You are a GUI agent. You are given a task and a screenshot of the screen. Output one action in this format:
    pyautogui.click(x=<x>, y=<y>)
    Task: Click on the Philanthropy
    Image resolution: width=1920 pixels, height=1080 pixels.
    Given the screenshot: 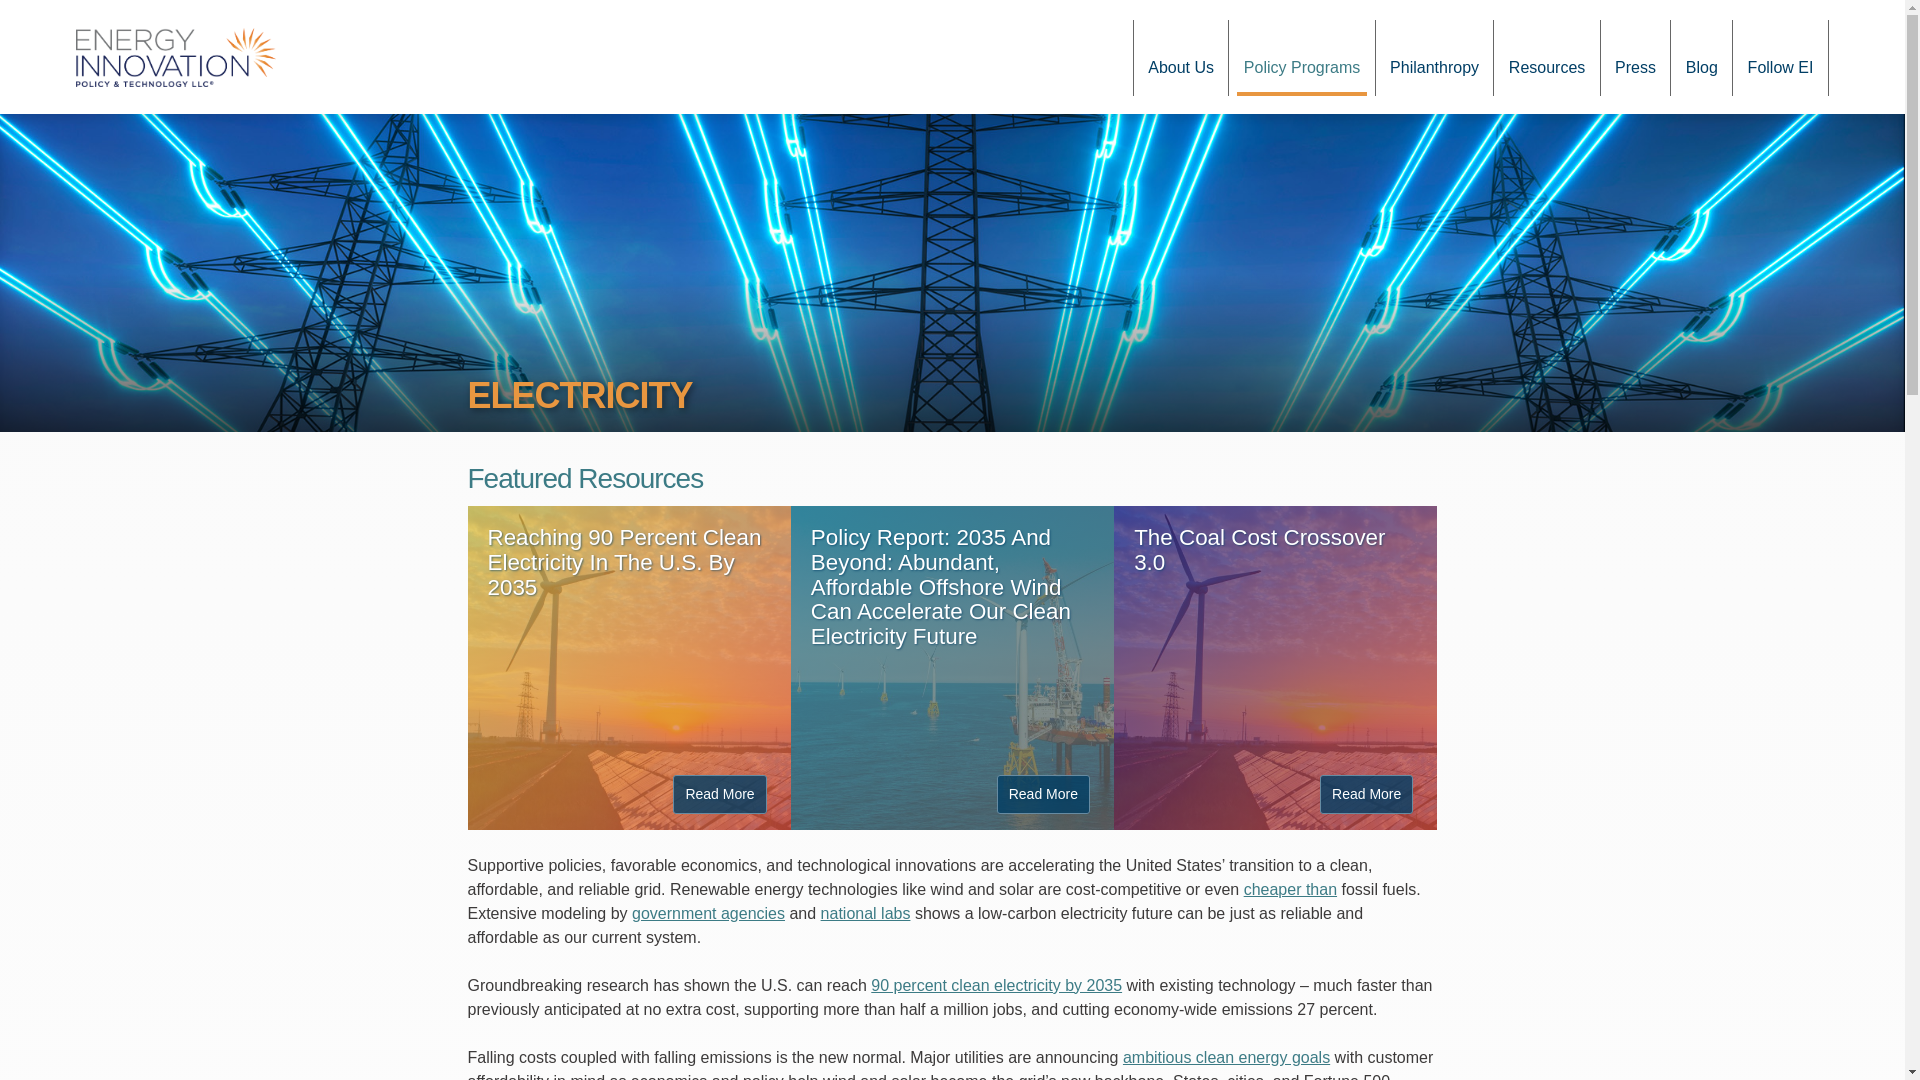 What is the action you would take?
    pyautogui.click(x=1435, y=58)
    